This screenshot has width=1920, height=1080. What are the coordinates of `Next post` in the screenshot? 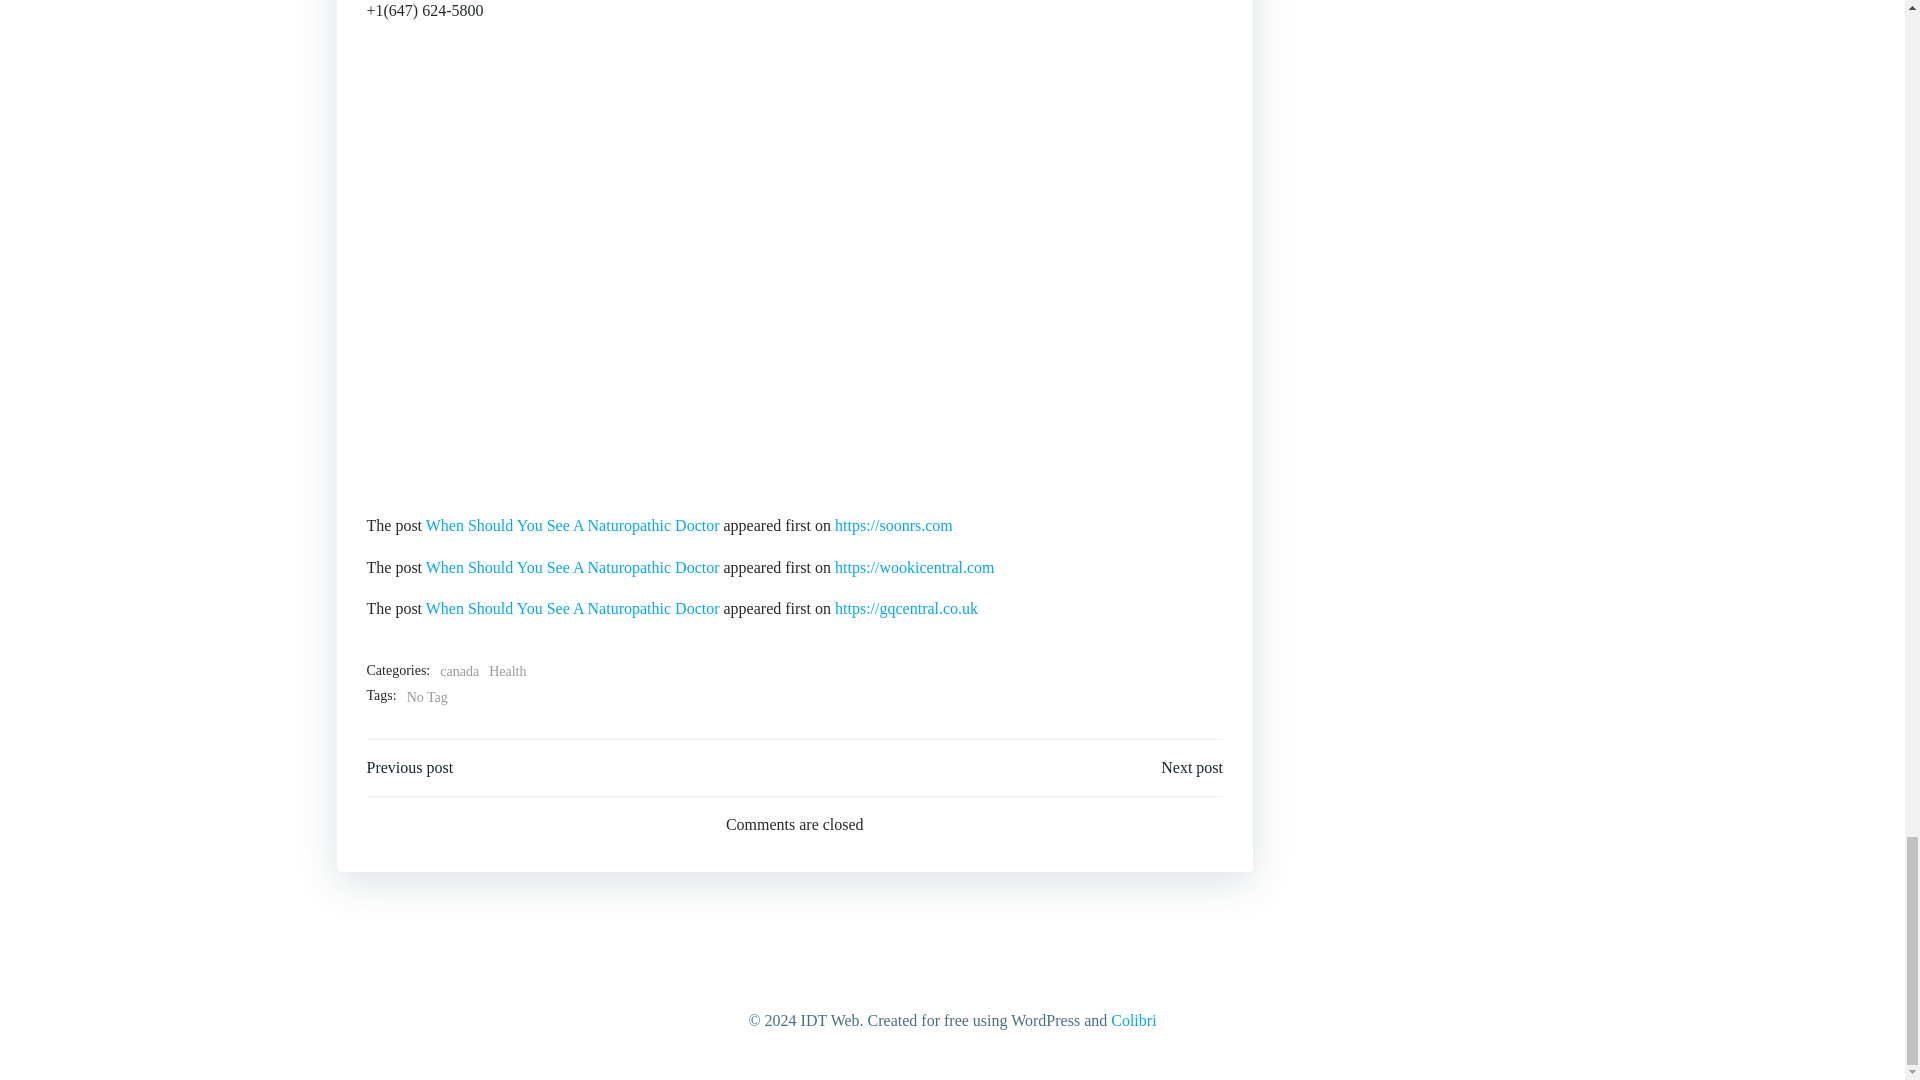 It's located at (1192, 768).